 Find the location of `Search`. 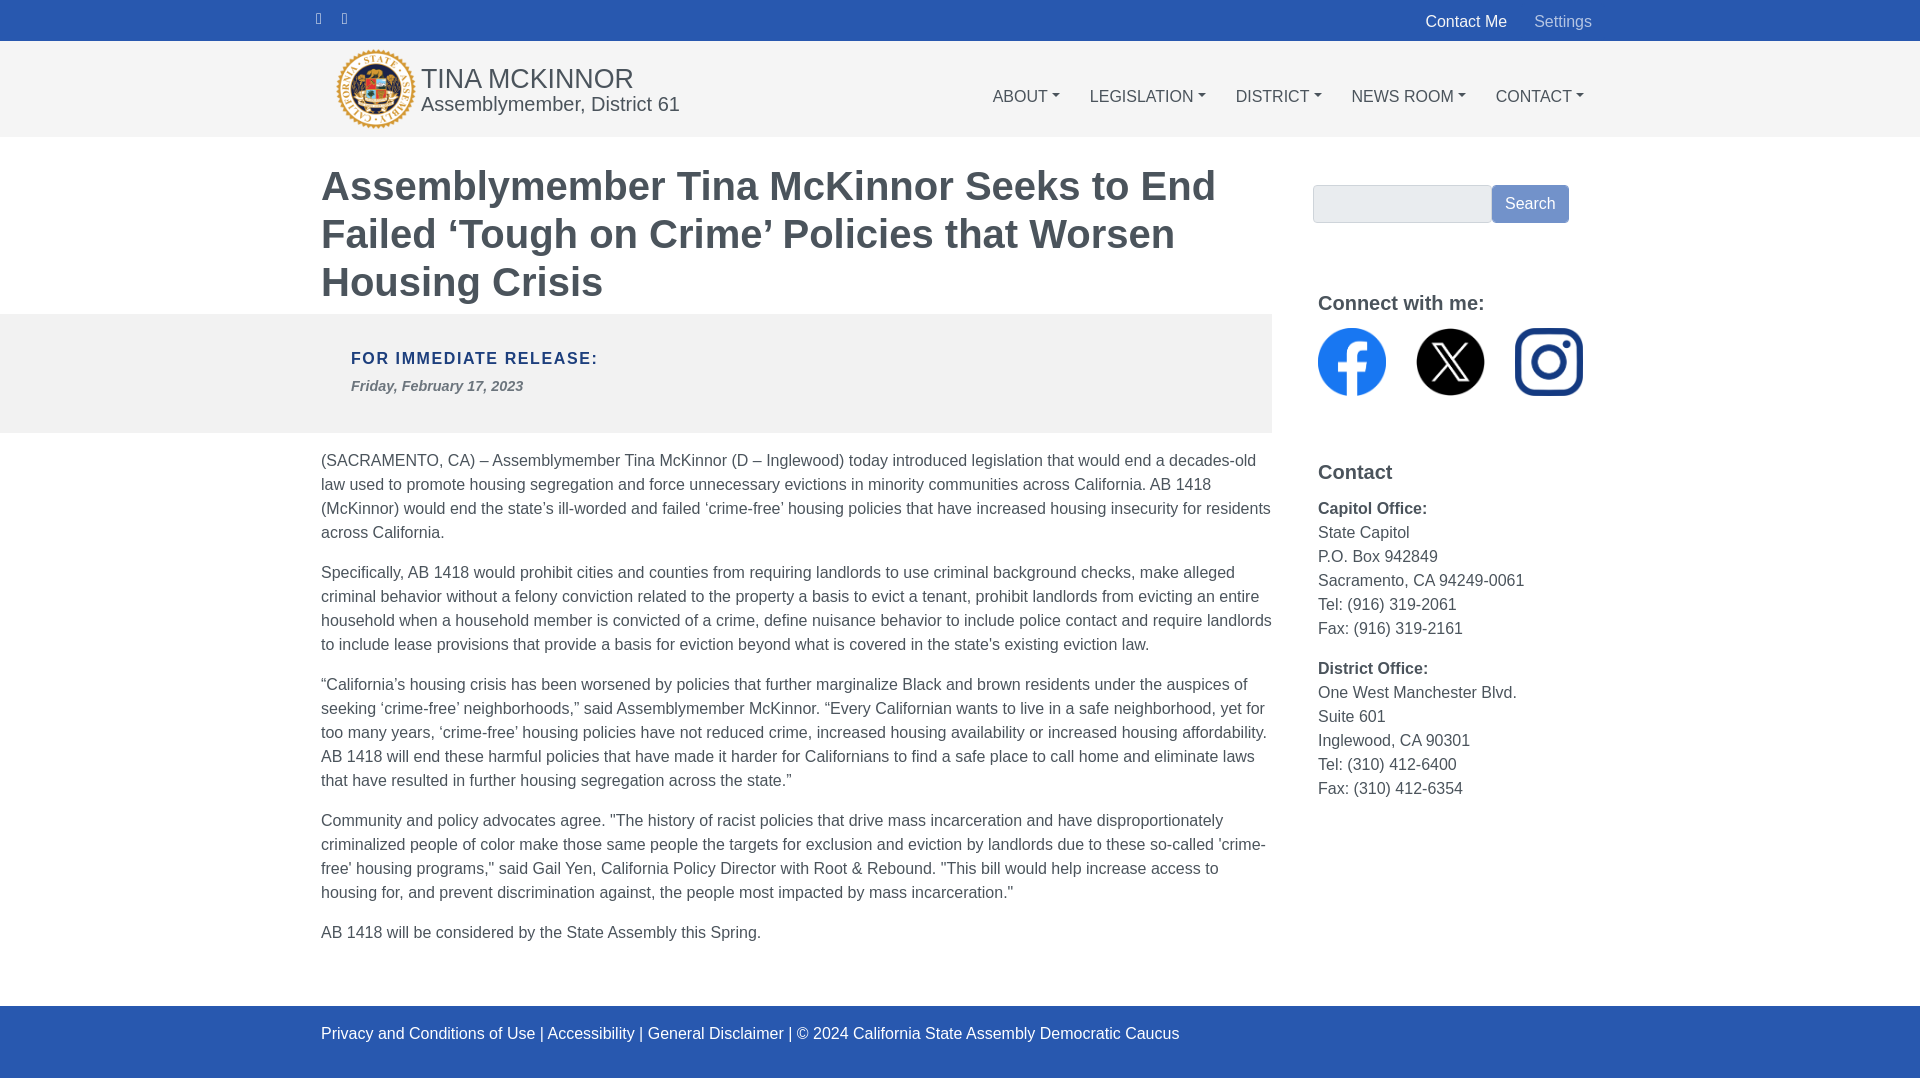

Search is located at coordinates (1530, 203).